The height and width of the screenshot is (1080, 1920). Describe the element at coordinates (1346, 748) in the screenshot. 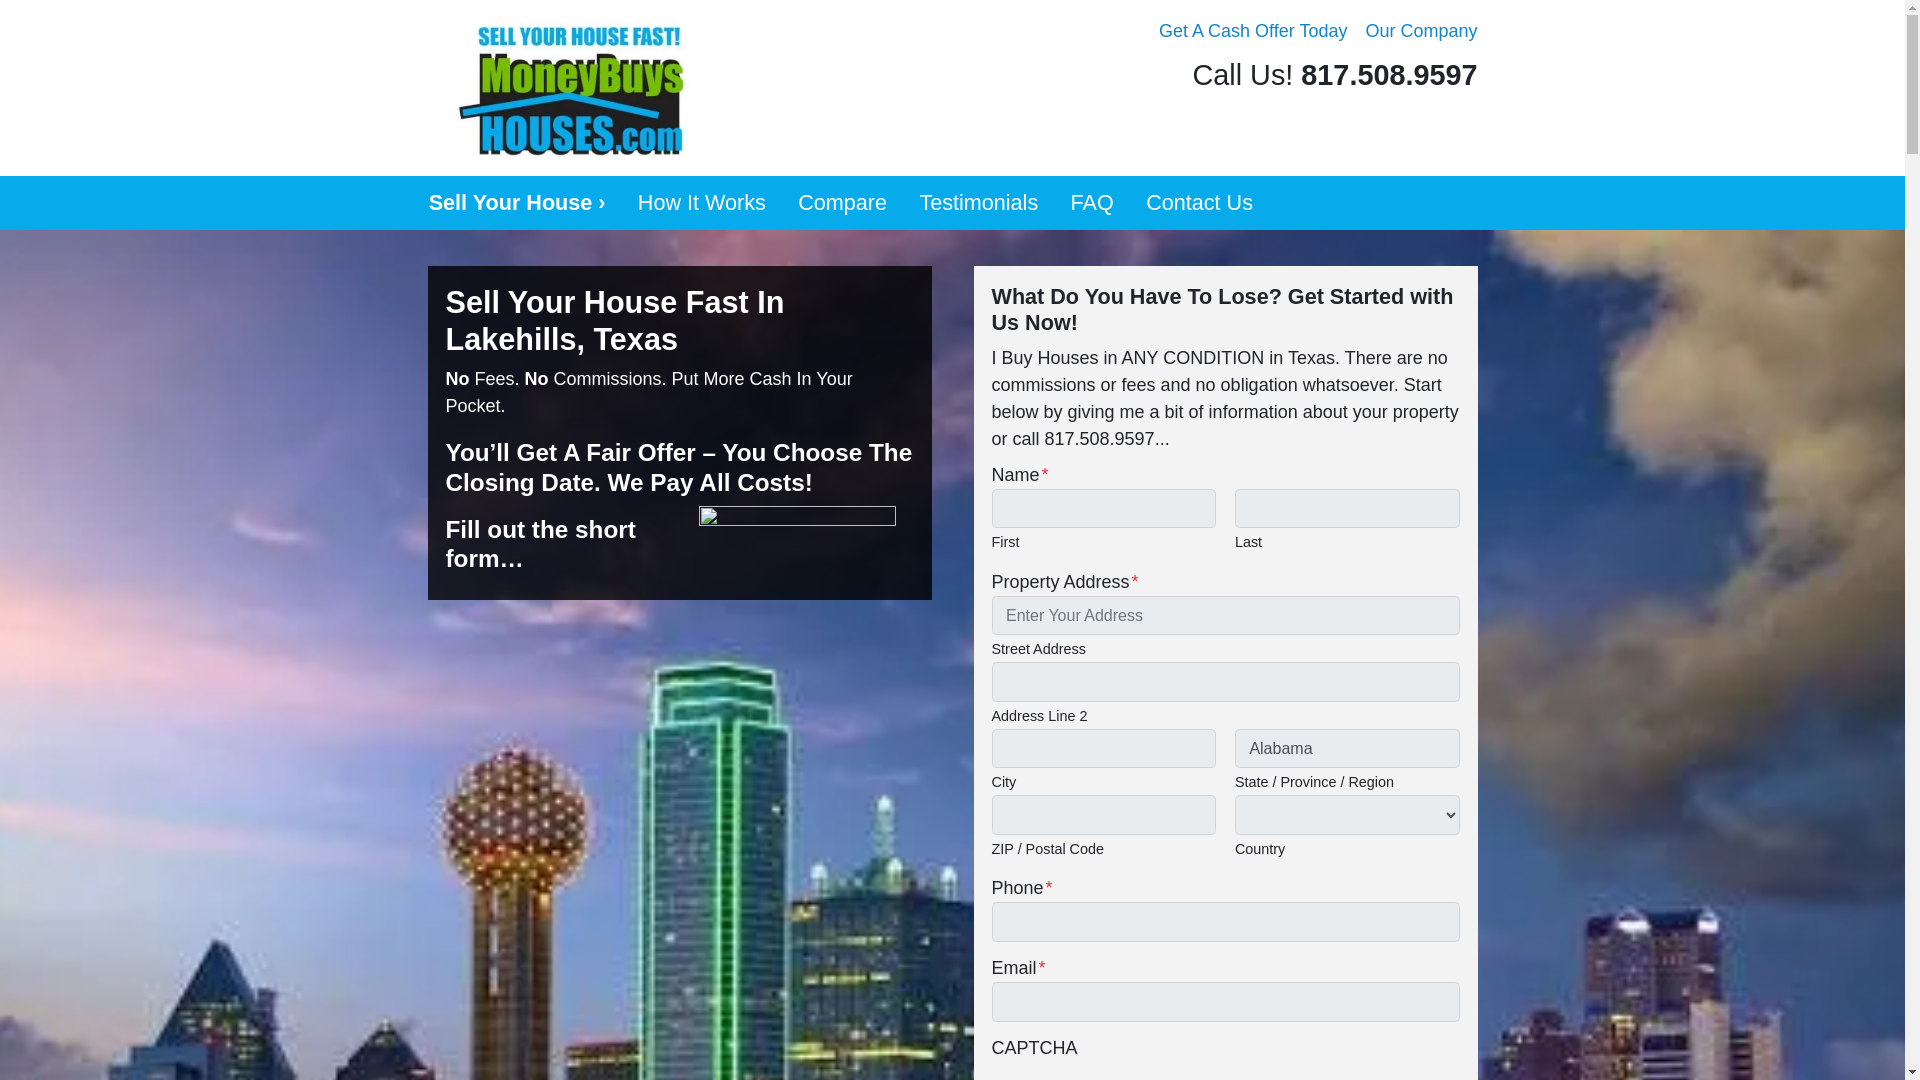

I see `Alabama` at that location.